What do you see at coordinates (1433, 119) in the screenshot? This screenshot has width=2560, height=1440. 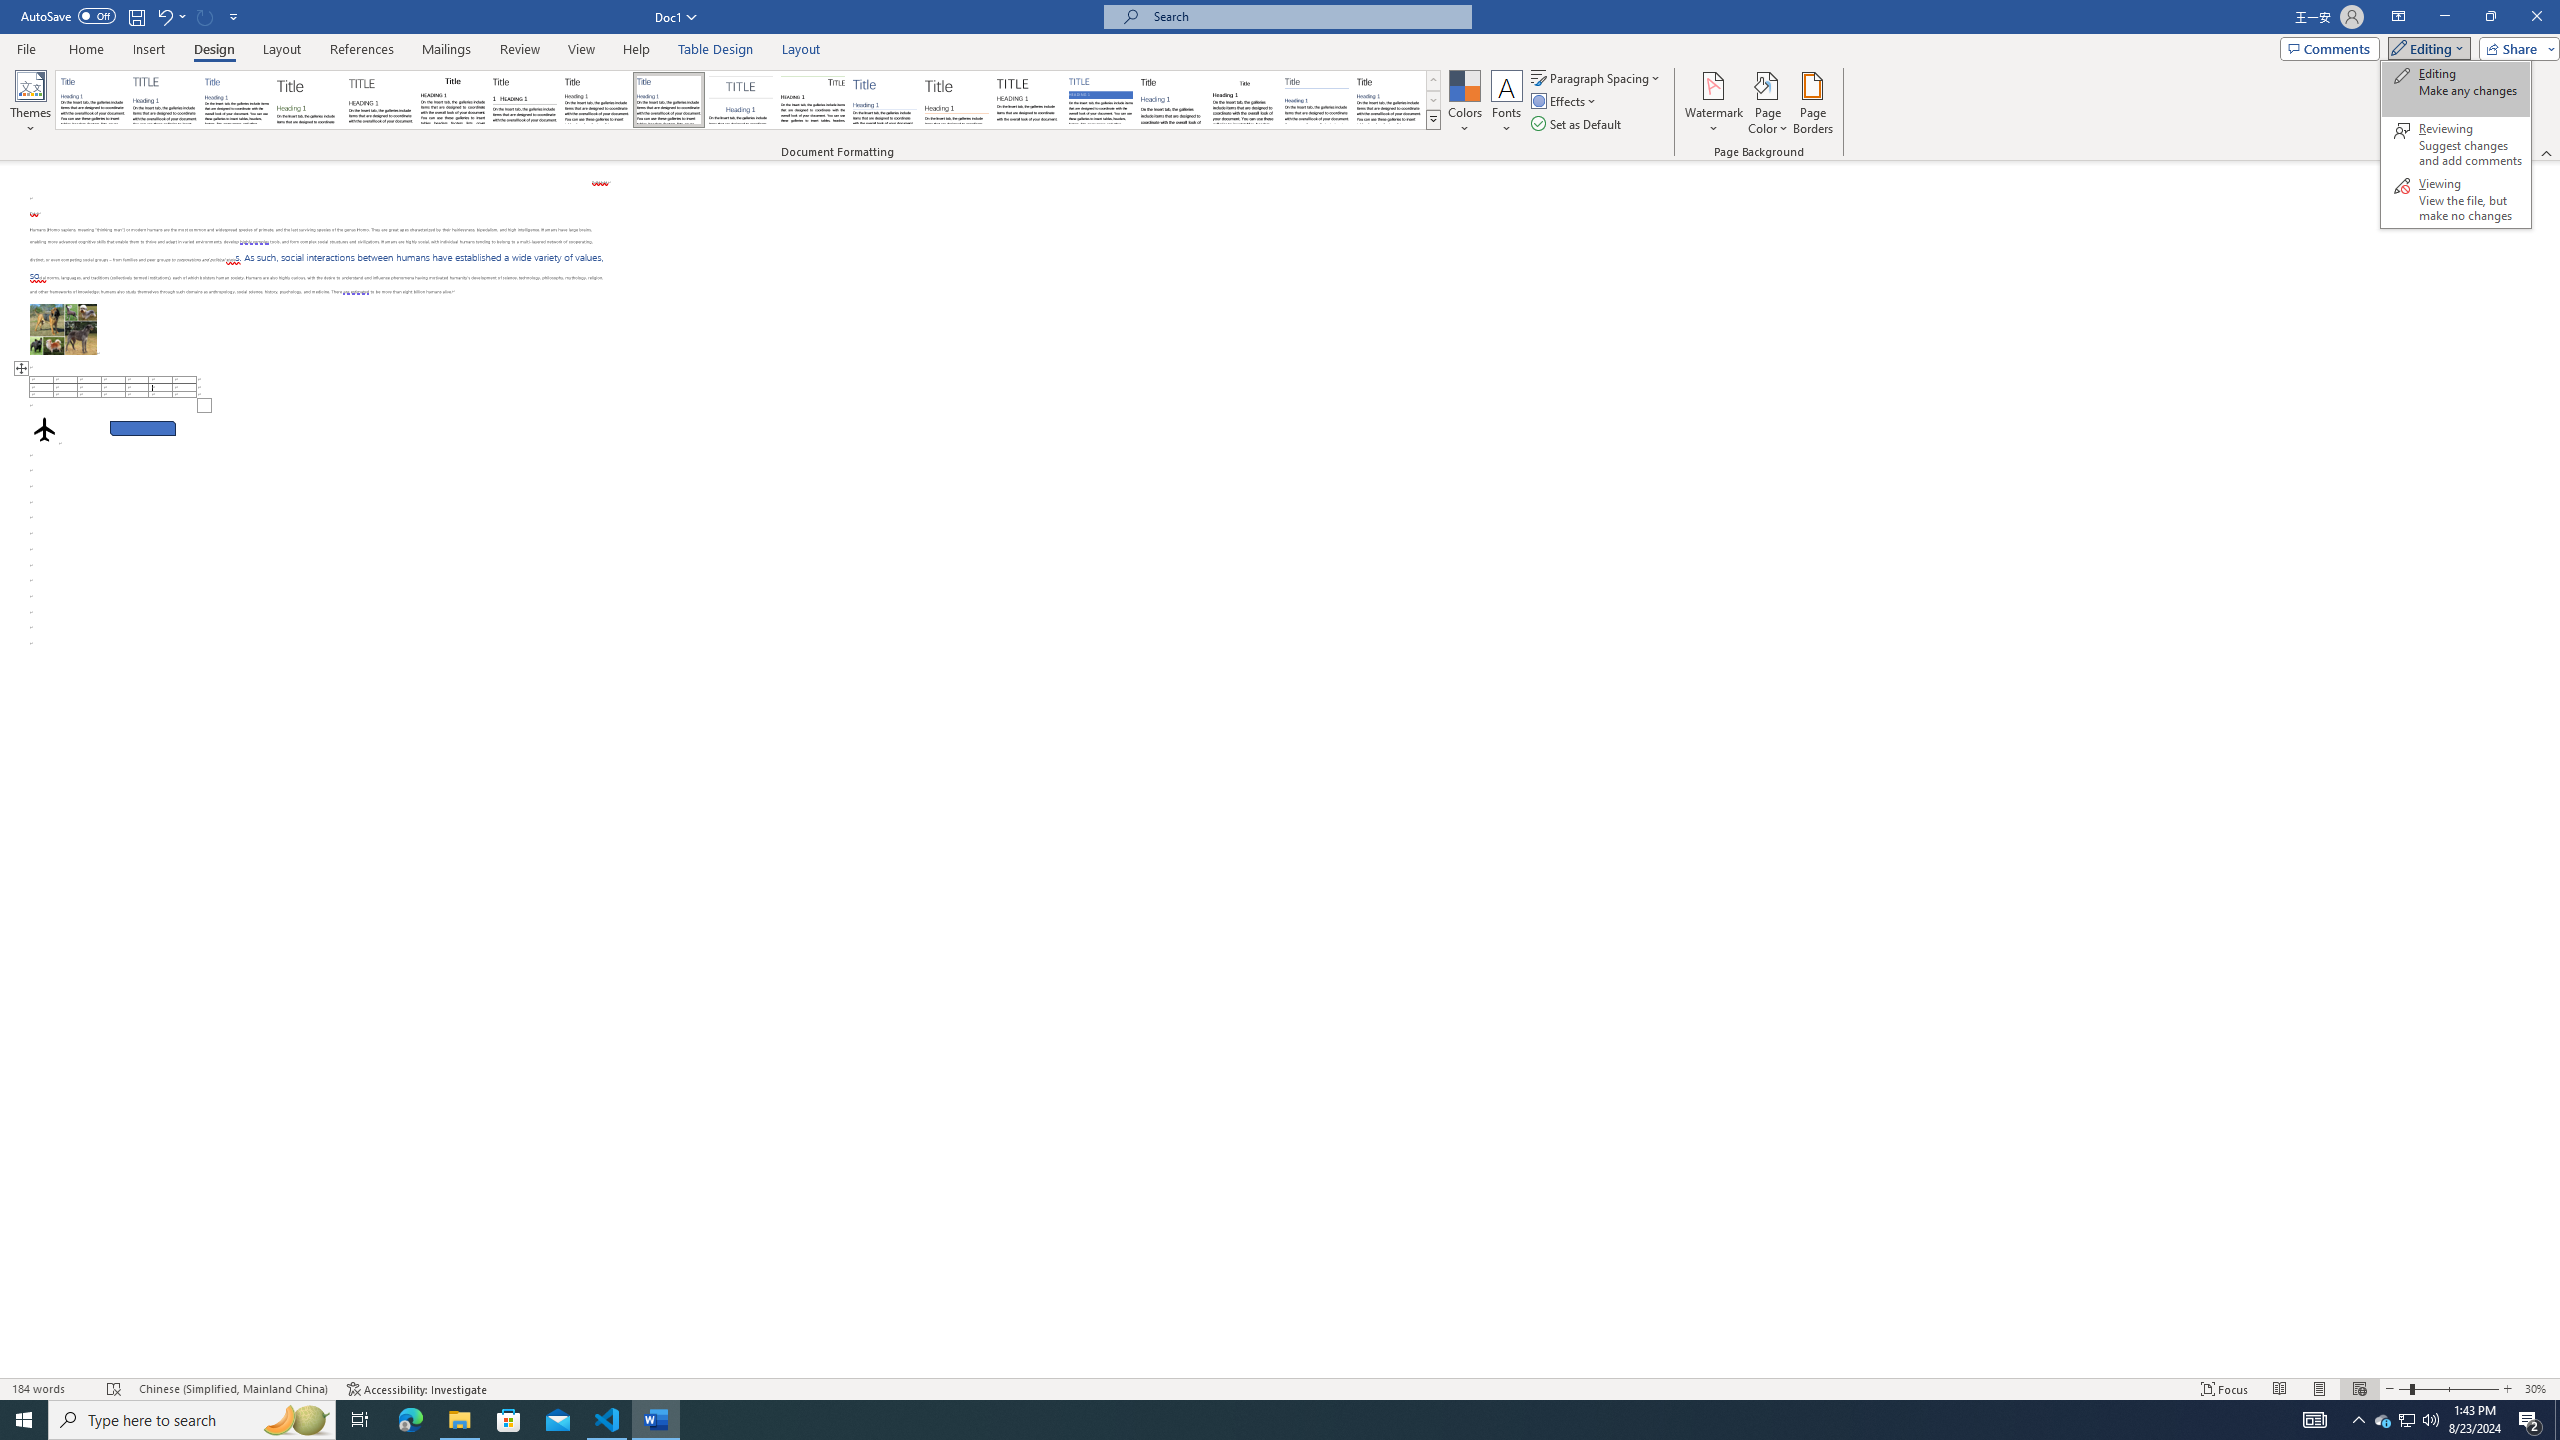 I see `Style Set` at bounding box center [1433, 119].